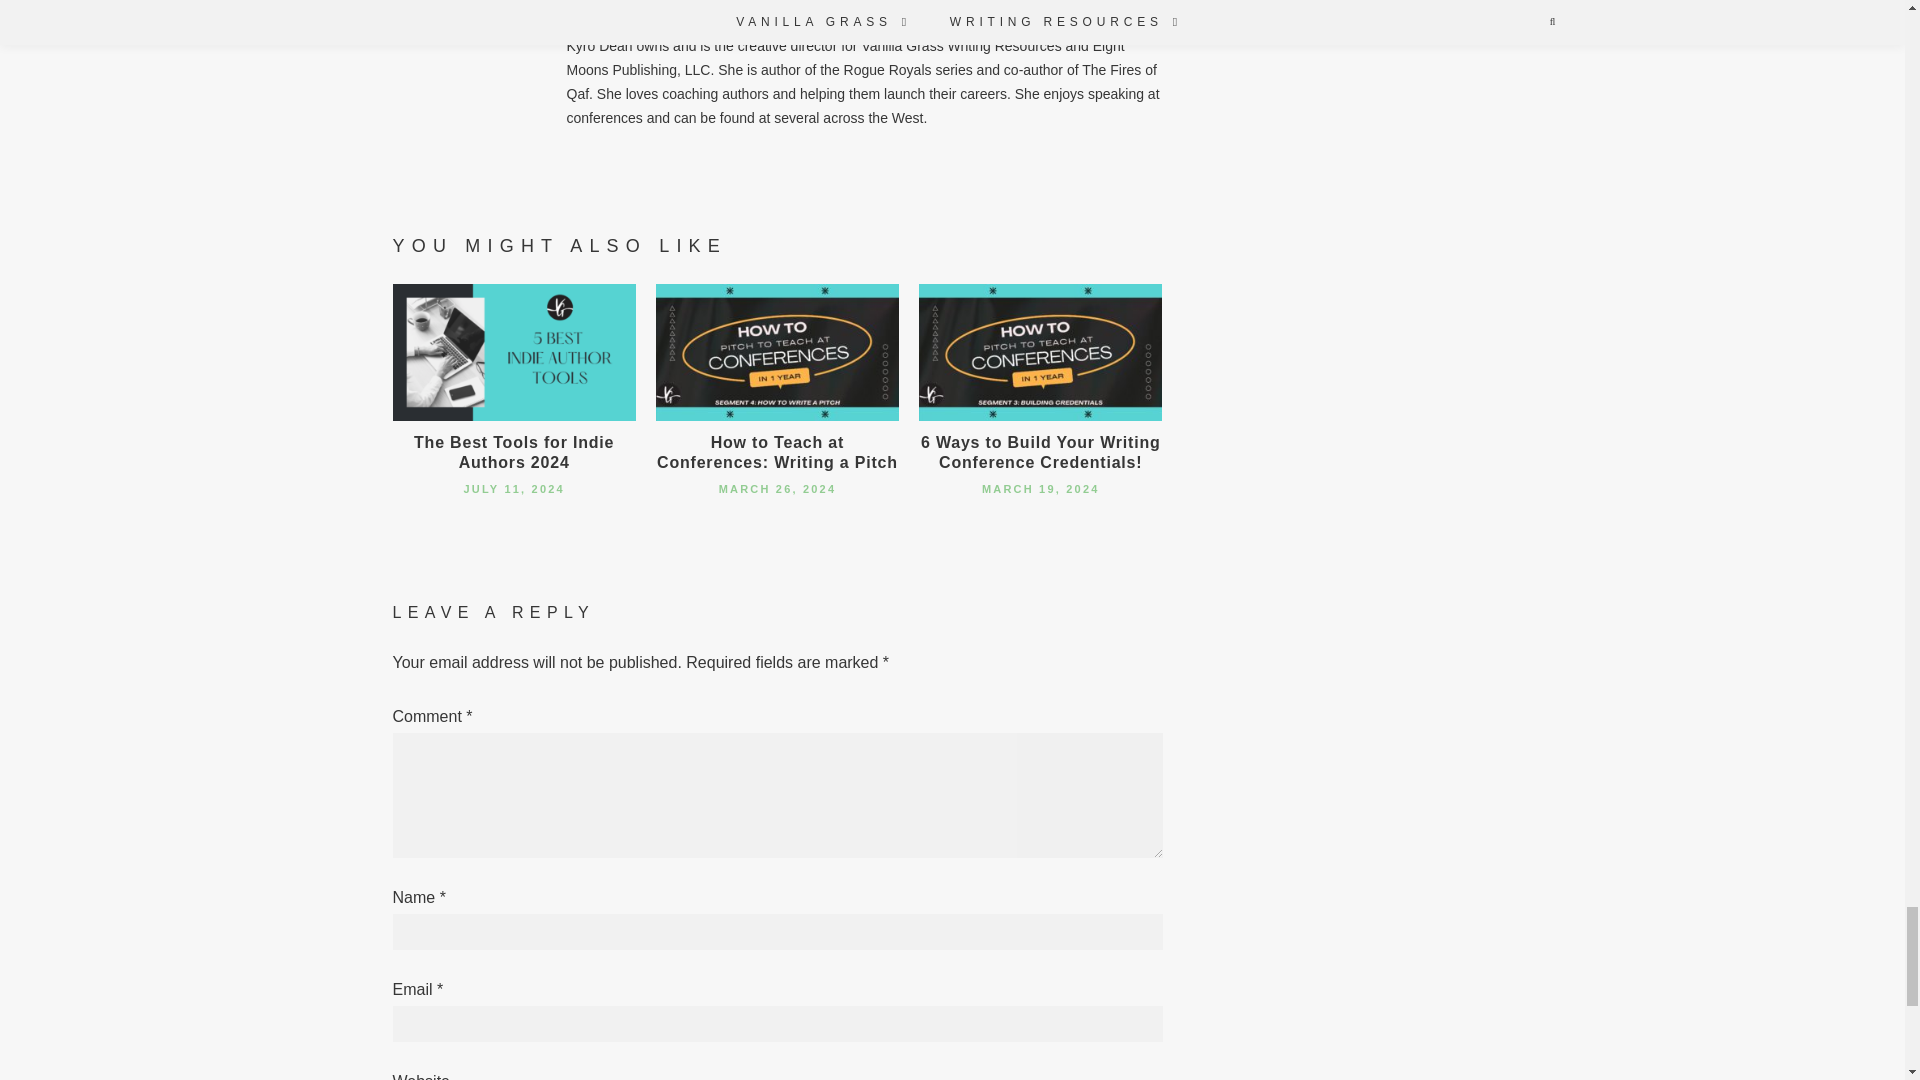  I want to click on KYRO DEAN, so click(652, 3).